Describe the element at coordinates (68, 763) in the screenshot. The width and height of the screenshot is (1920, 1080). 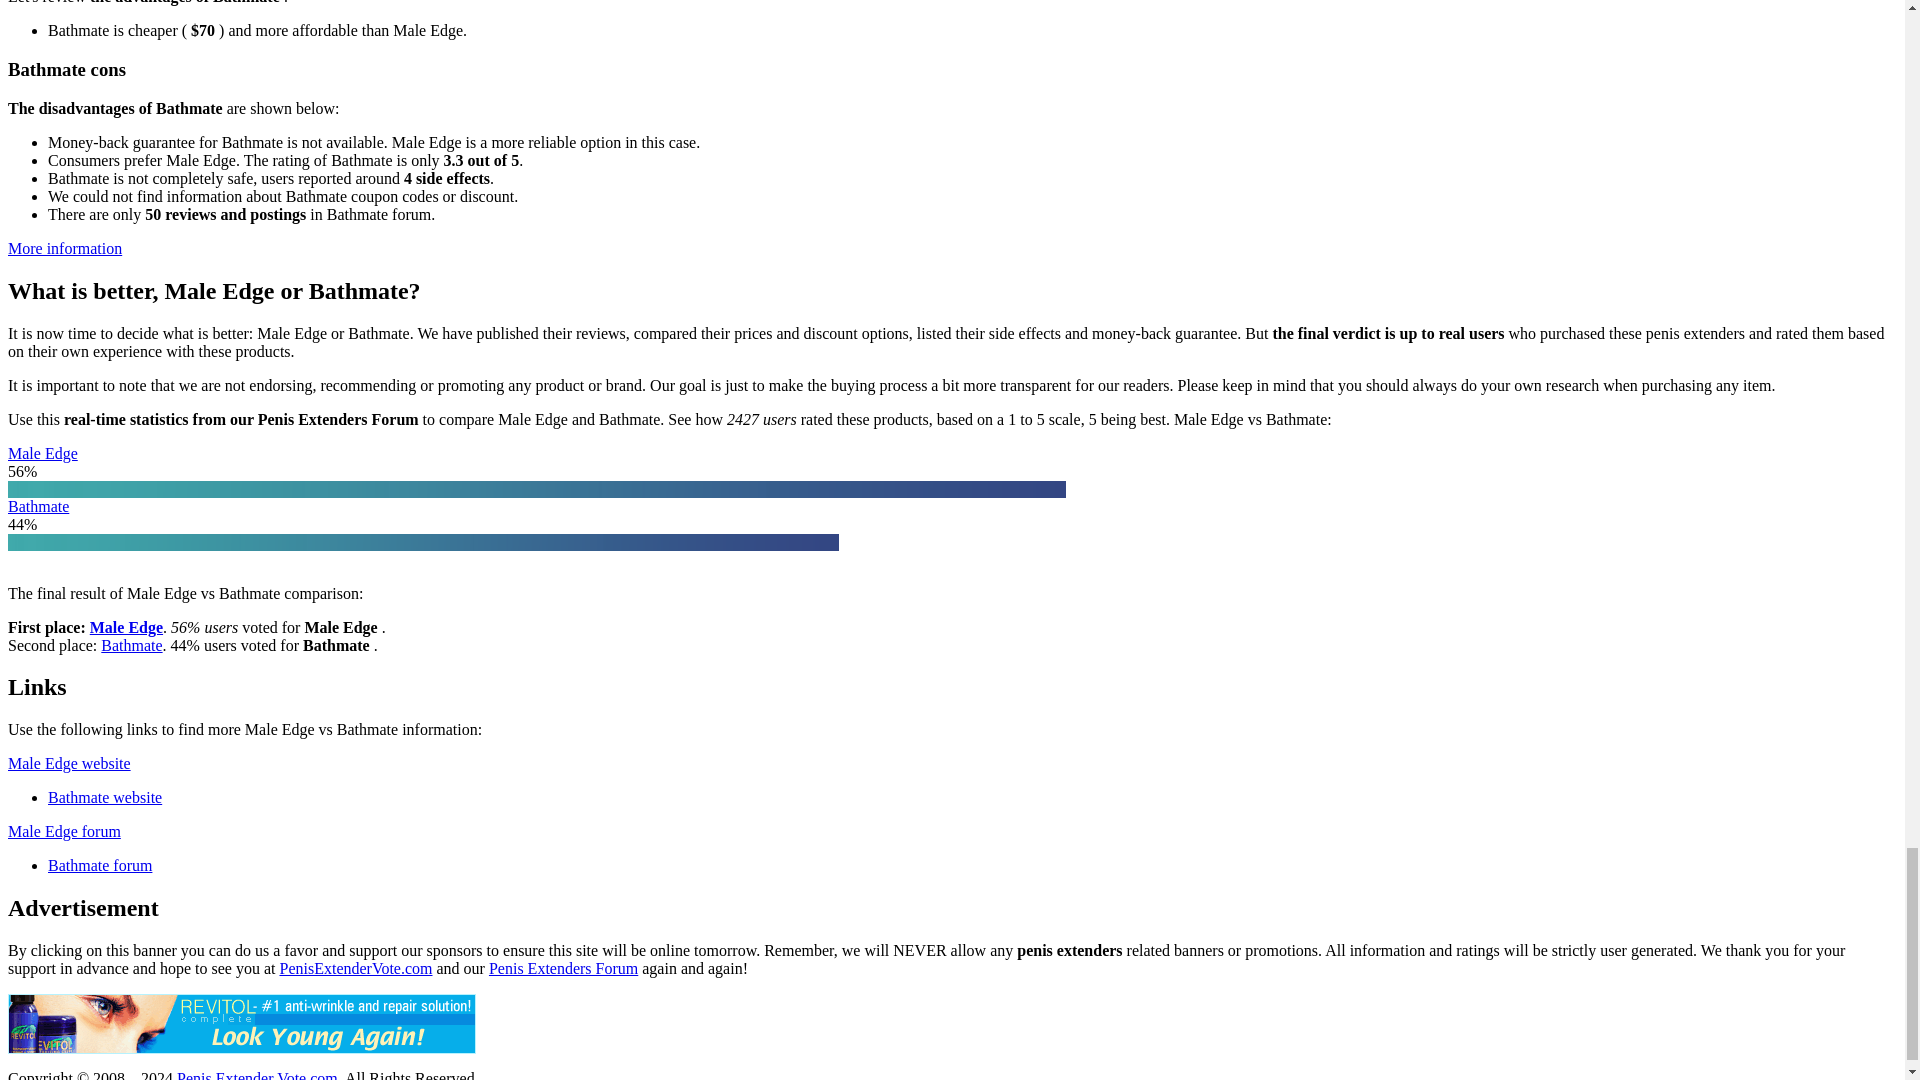
I see `Male Edge website` at that location.